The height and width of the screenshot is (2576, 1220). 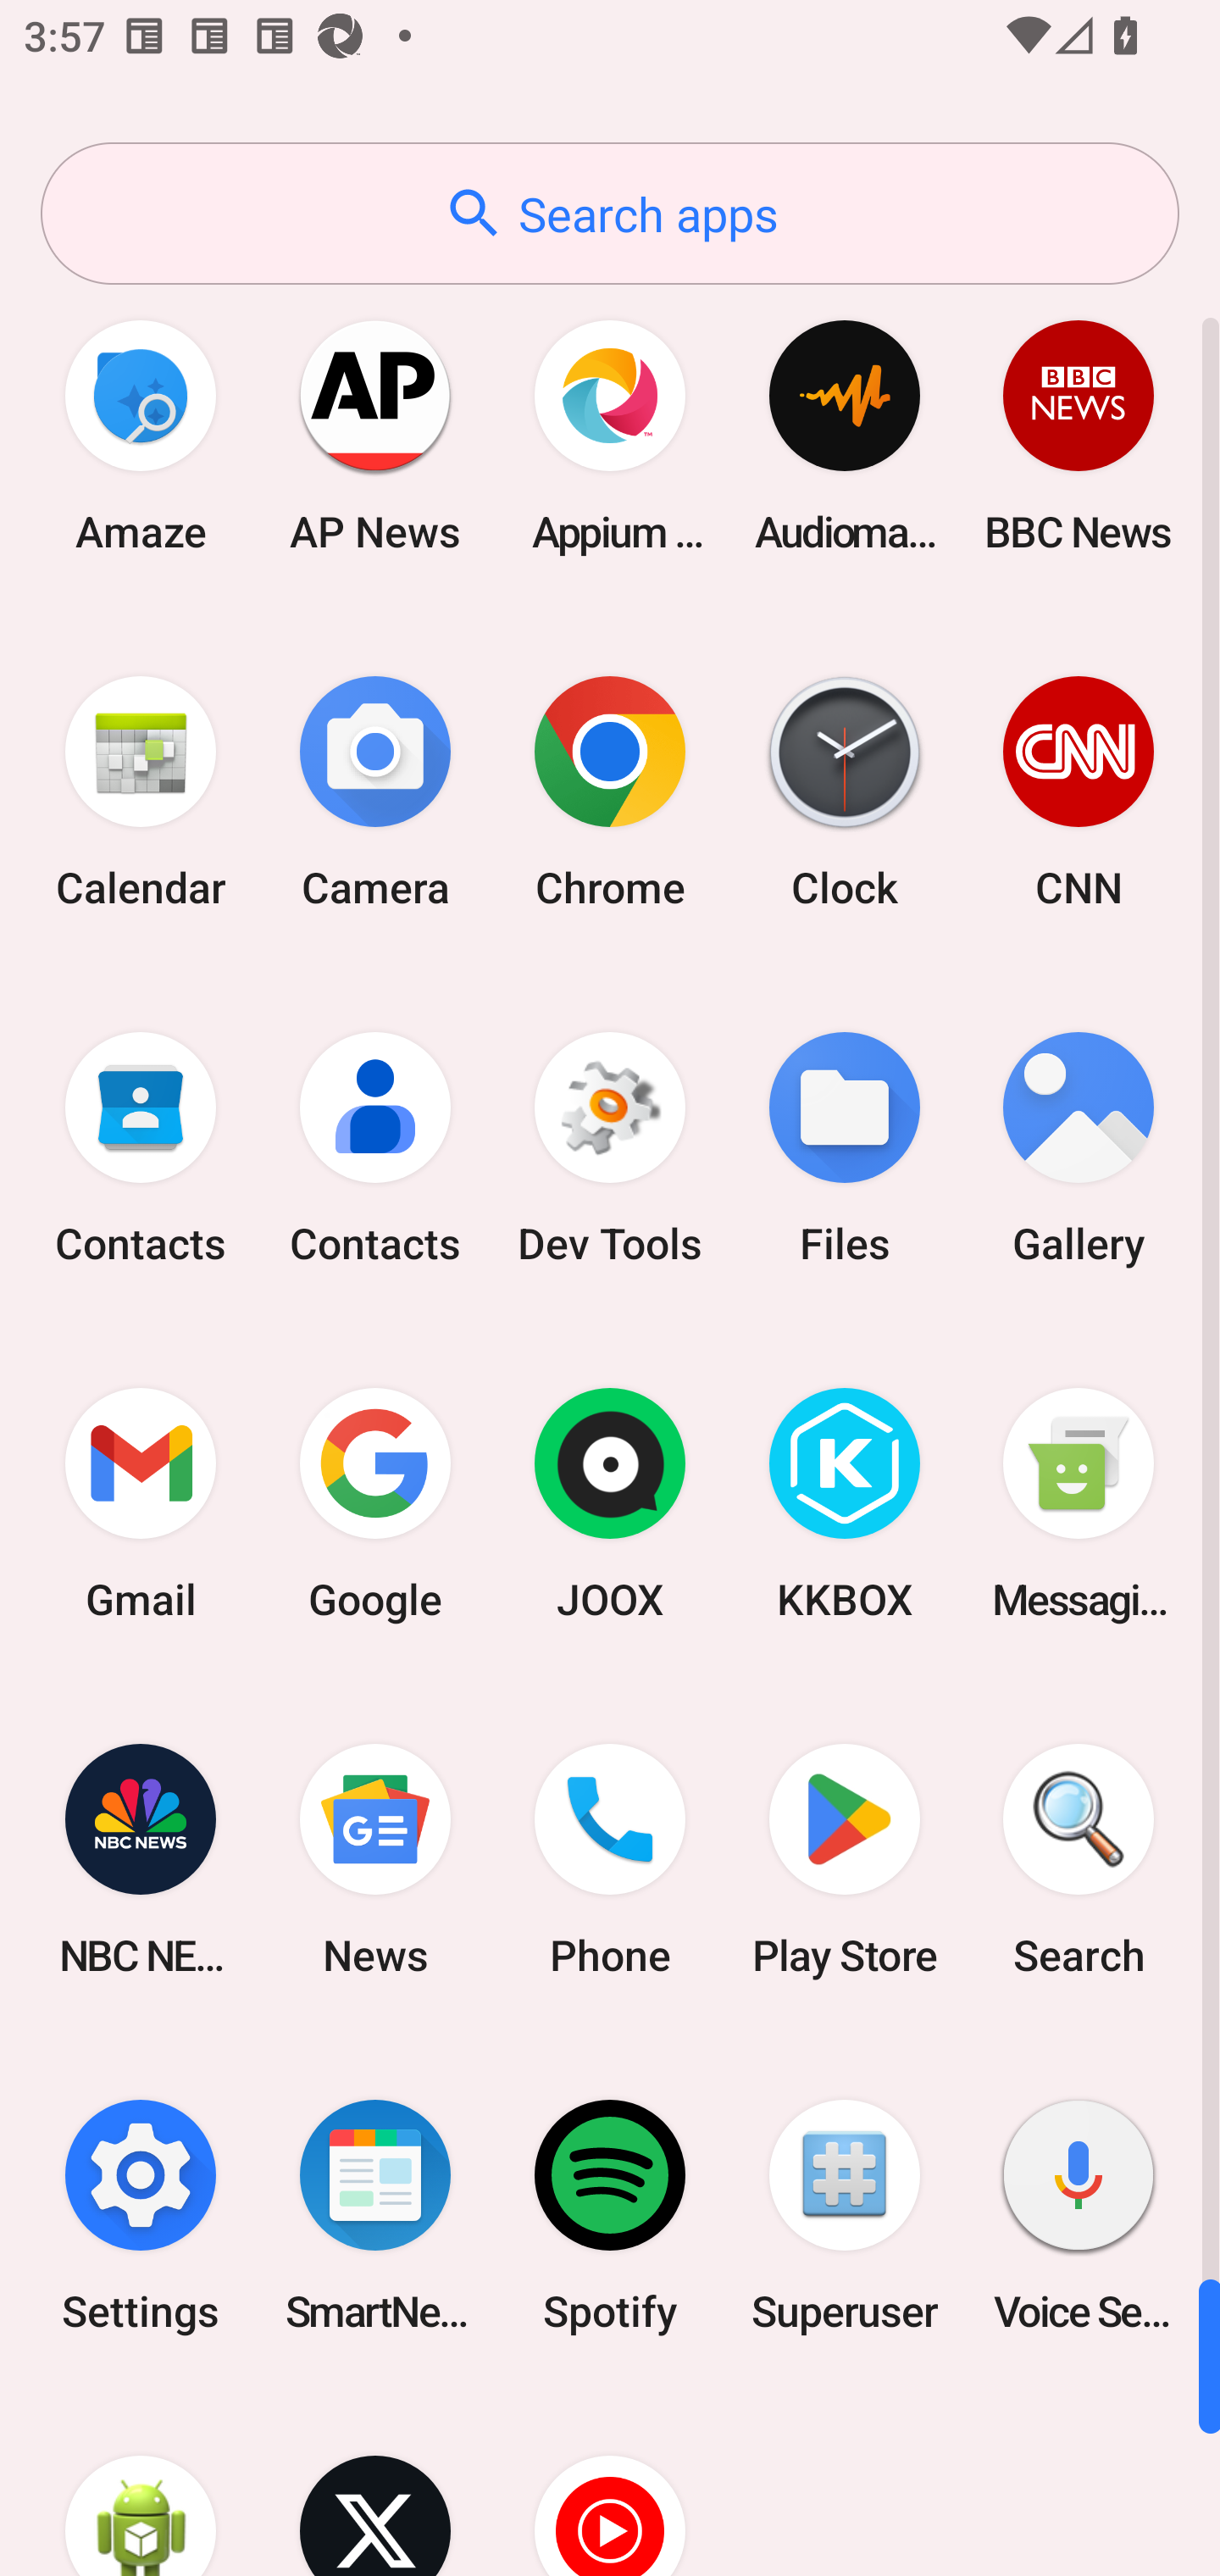 What do you see at coordinates (1079, 1149) in the screenshot?
I see `Gallery` at bounding box center [1079, 1149].